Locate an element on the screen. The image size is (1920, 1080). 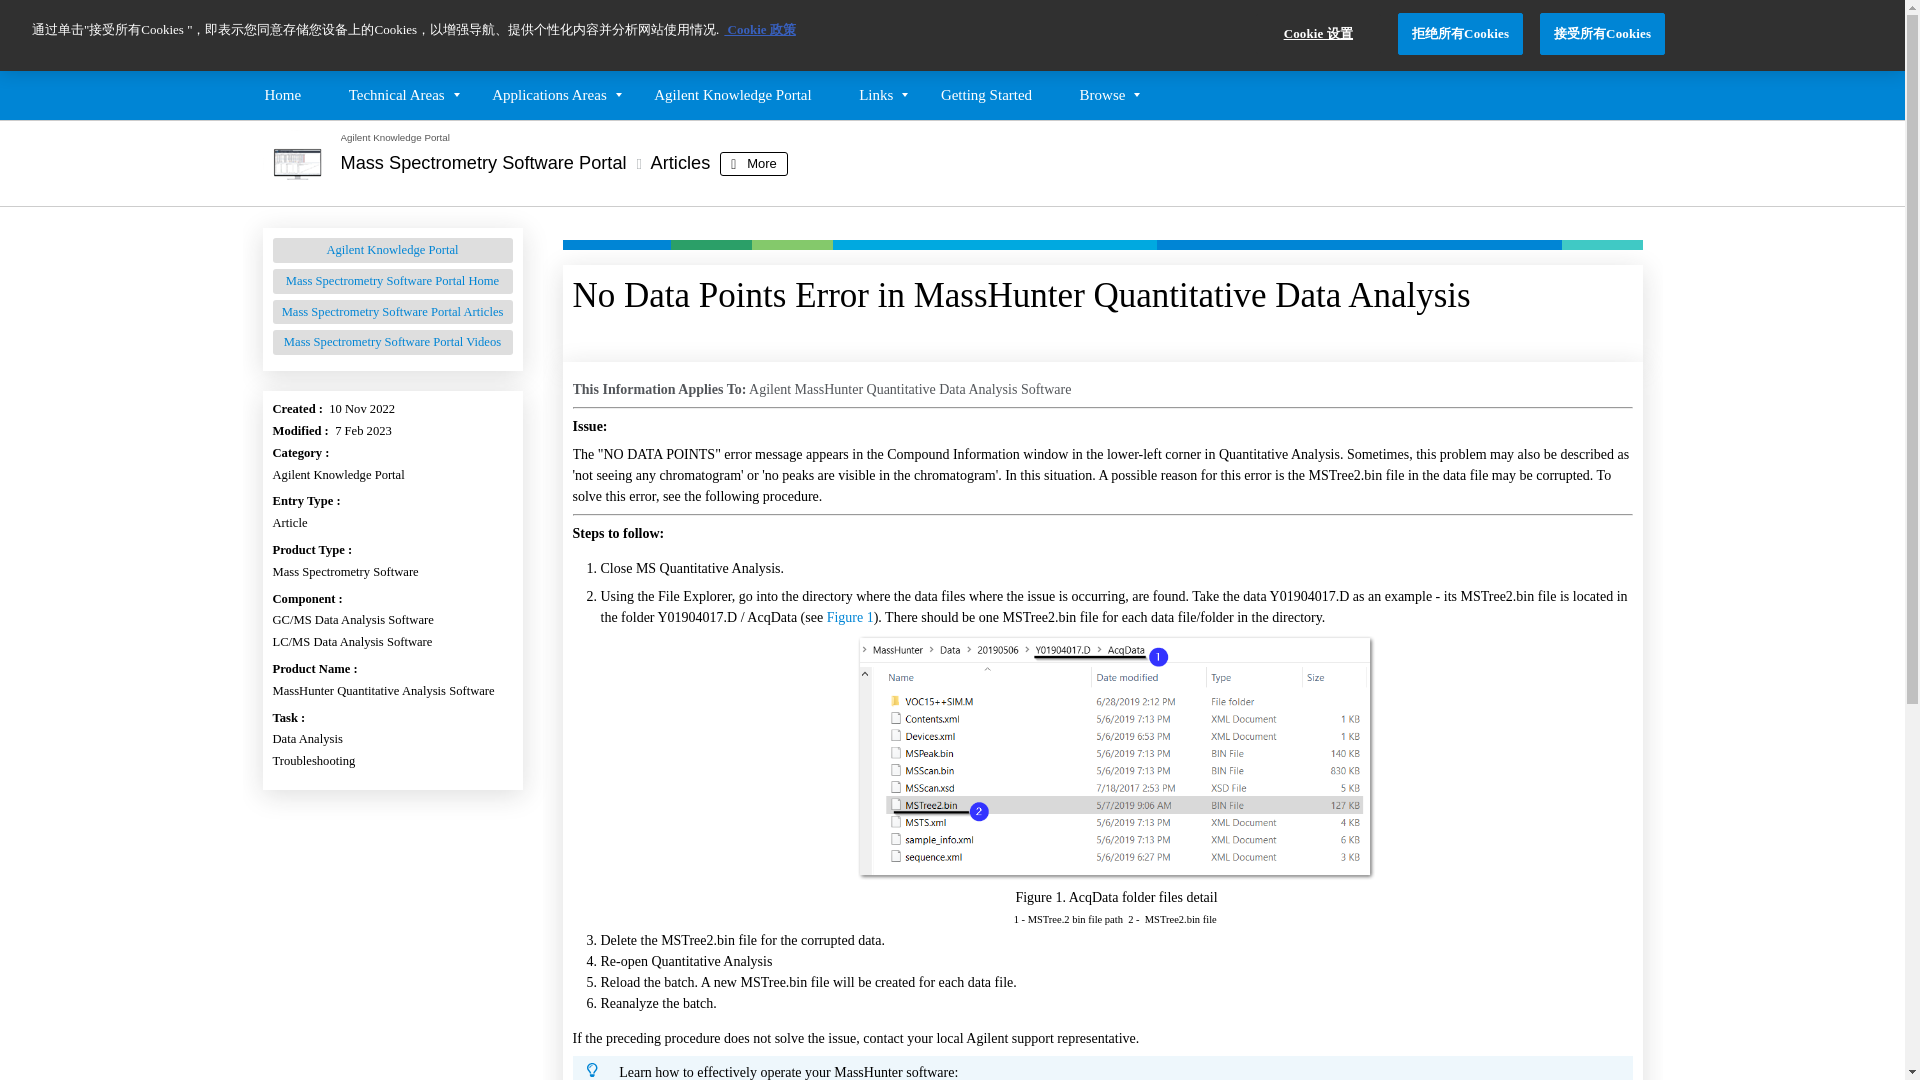
Home is located at coordinates (391, 35).